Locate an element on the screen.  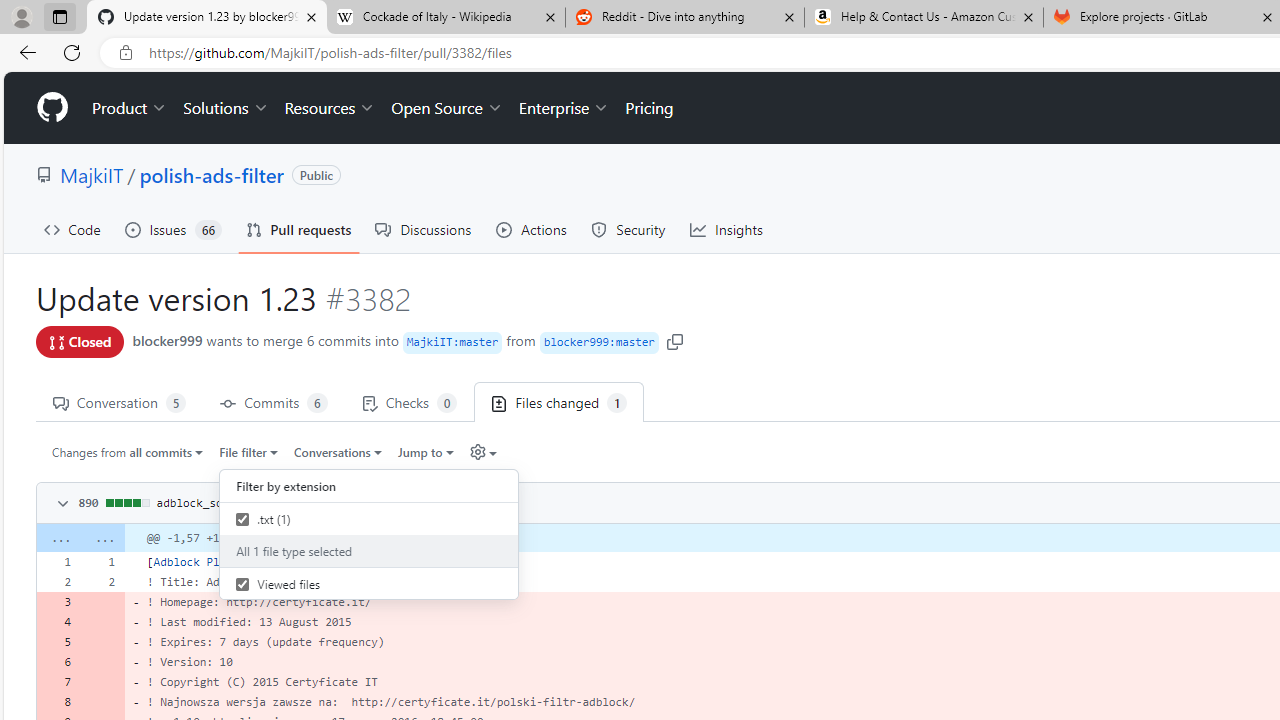
Issues 66 is located at coordinates (173, 230).